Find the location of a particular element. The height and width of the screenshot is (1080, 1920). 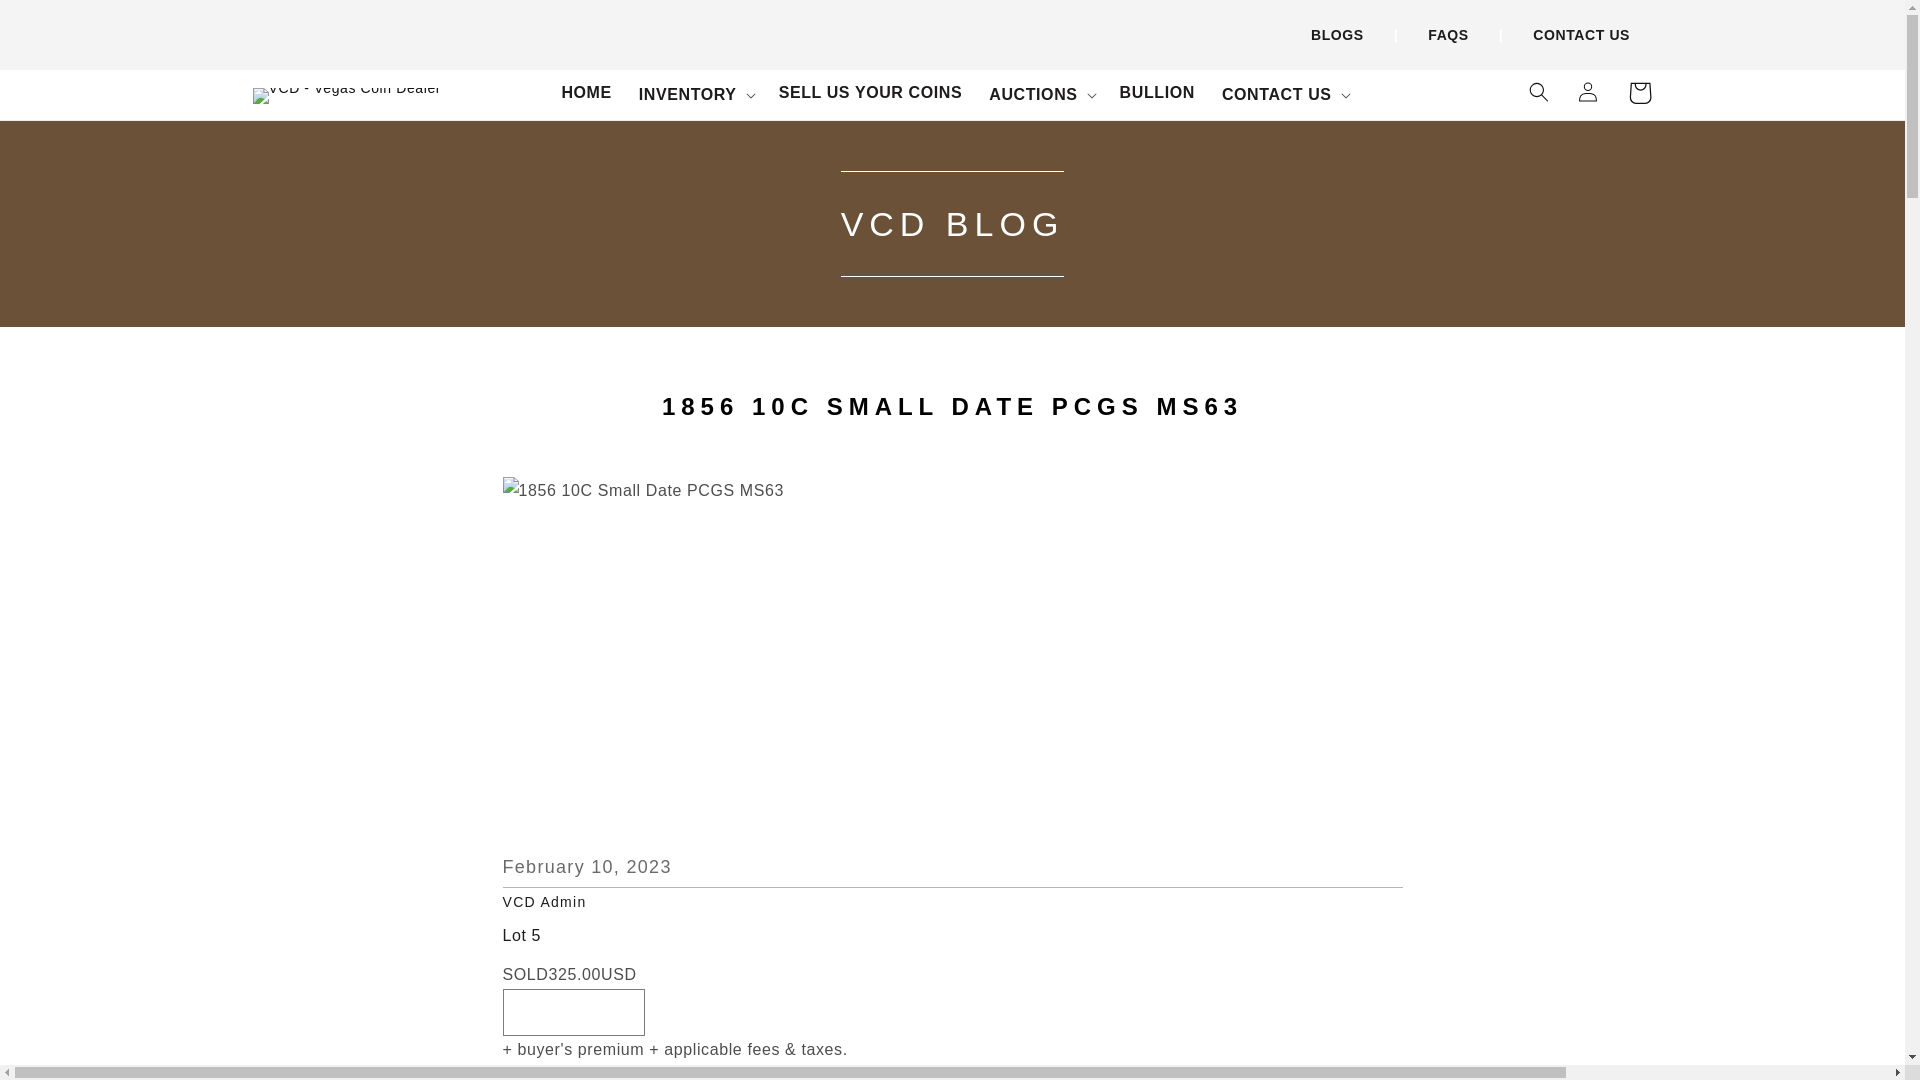

FAQS is located at coordinates (1448, 35).